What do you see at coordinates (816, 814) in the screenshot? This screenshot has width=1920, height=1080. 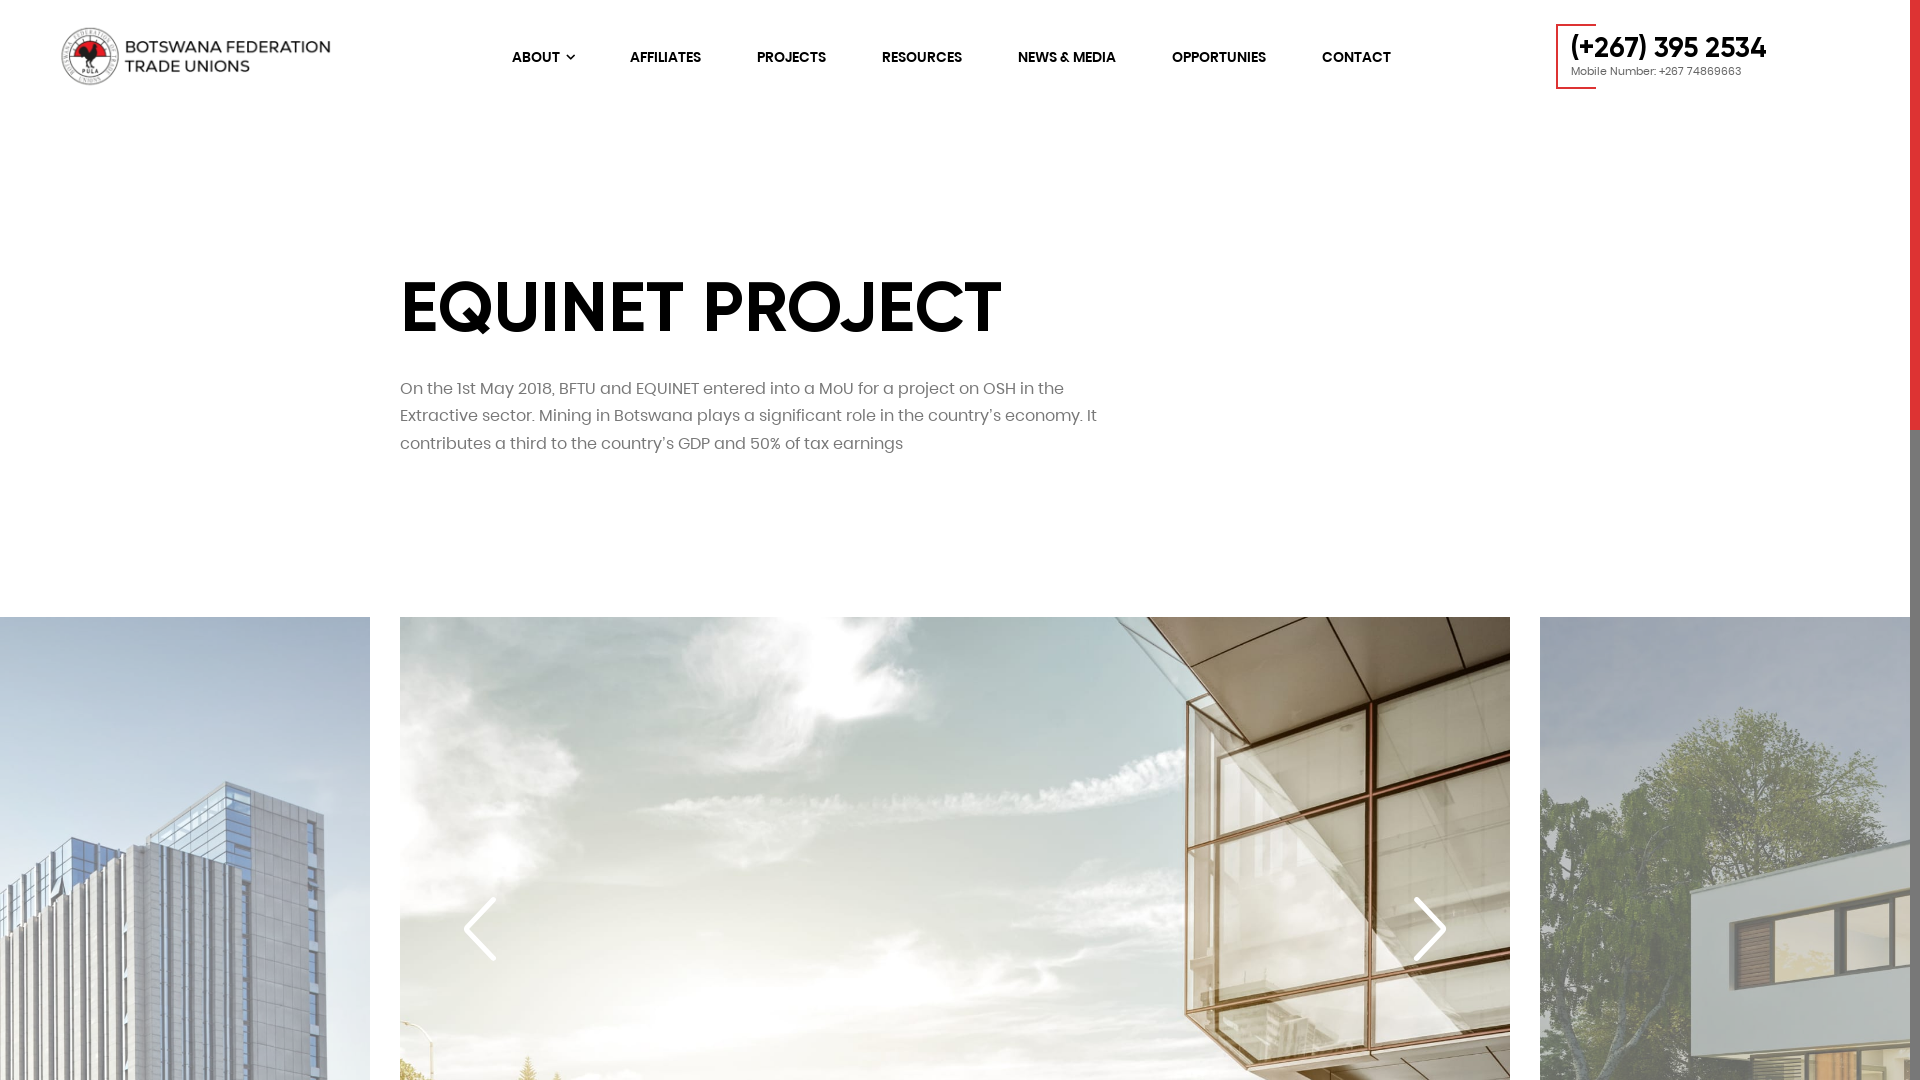 I see `Resources` at bounding box center [816, 814].